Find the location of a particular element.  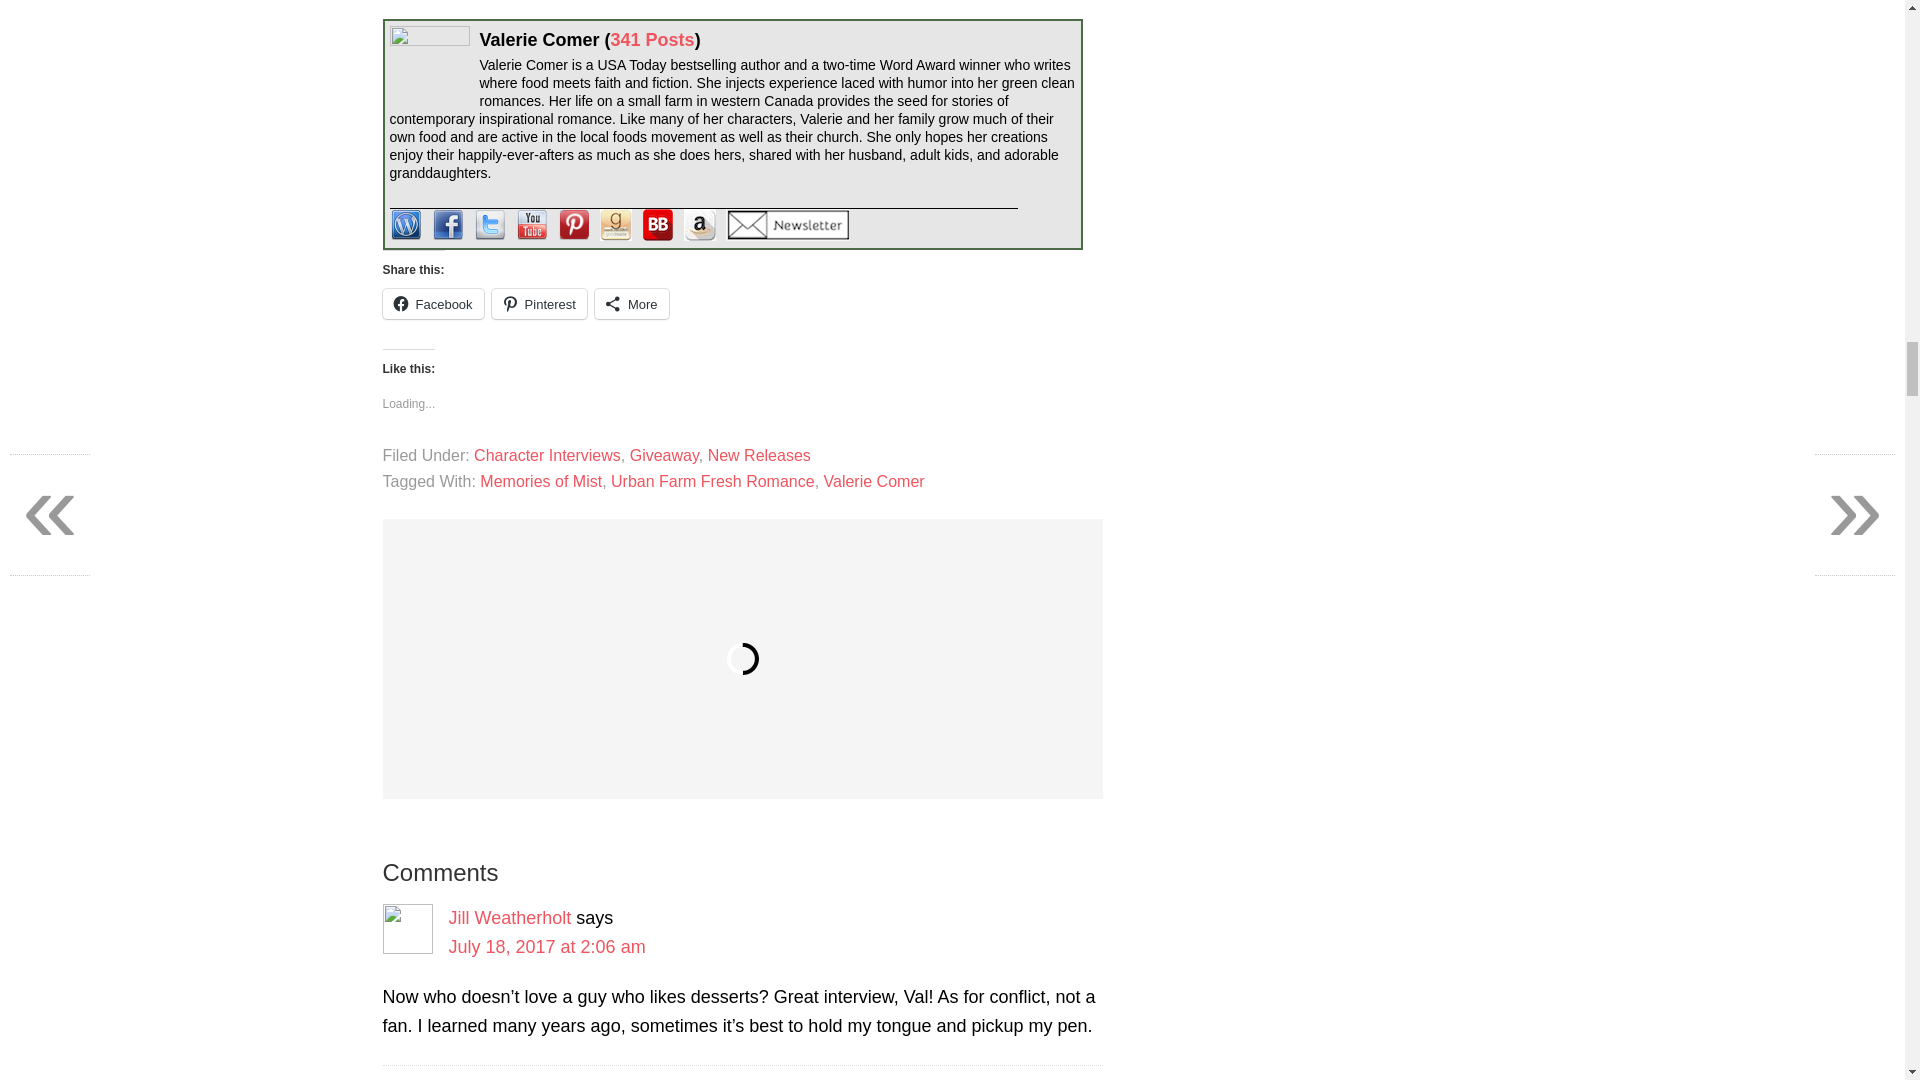

Giveaway is located at coordinates (664, 456).